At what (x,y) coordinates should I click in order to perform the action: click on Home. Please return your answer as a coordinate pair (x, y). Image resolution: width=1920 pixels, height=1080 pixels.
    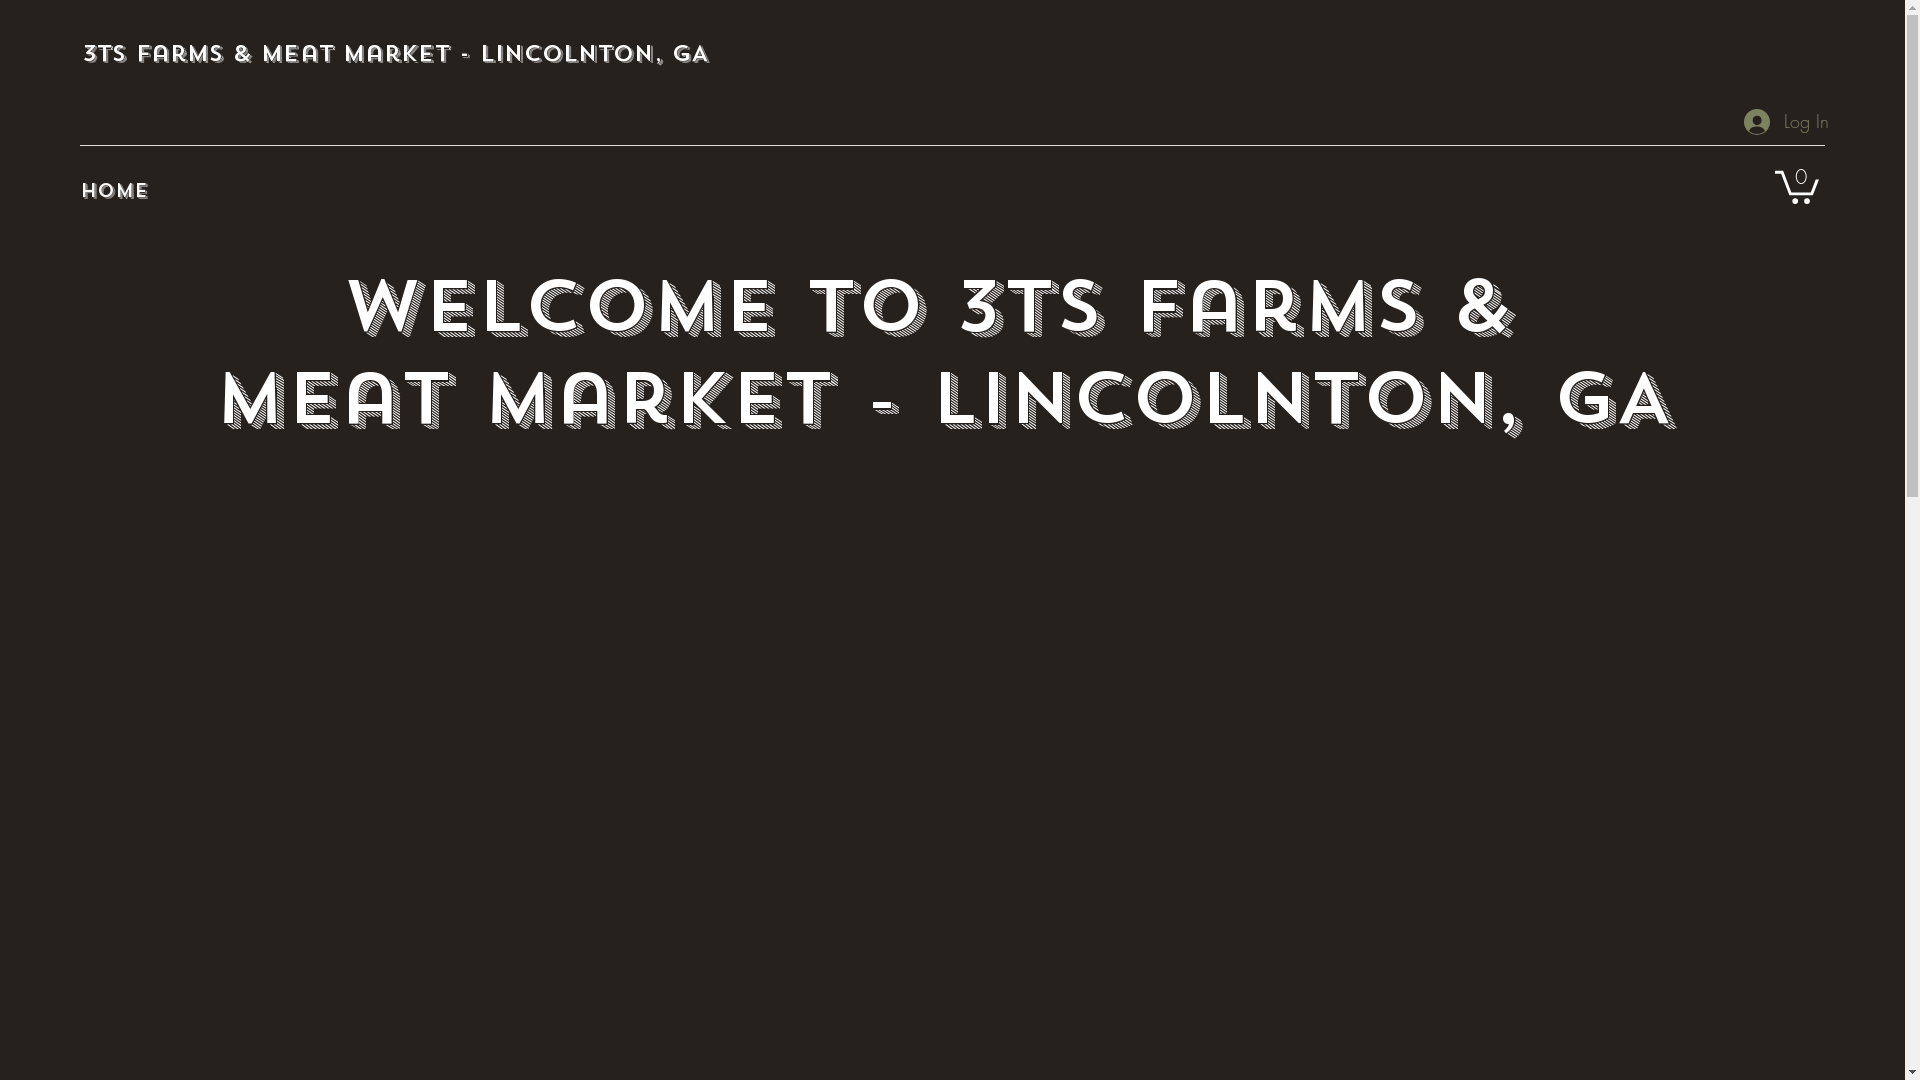
    Looking at the image, I should click on (114, 191).